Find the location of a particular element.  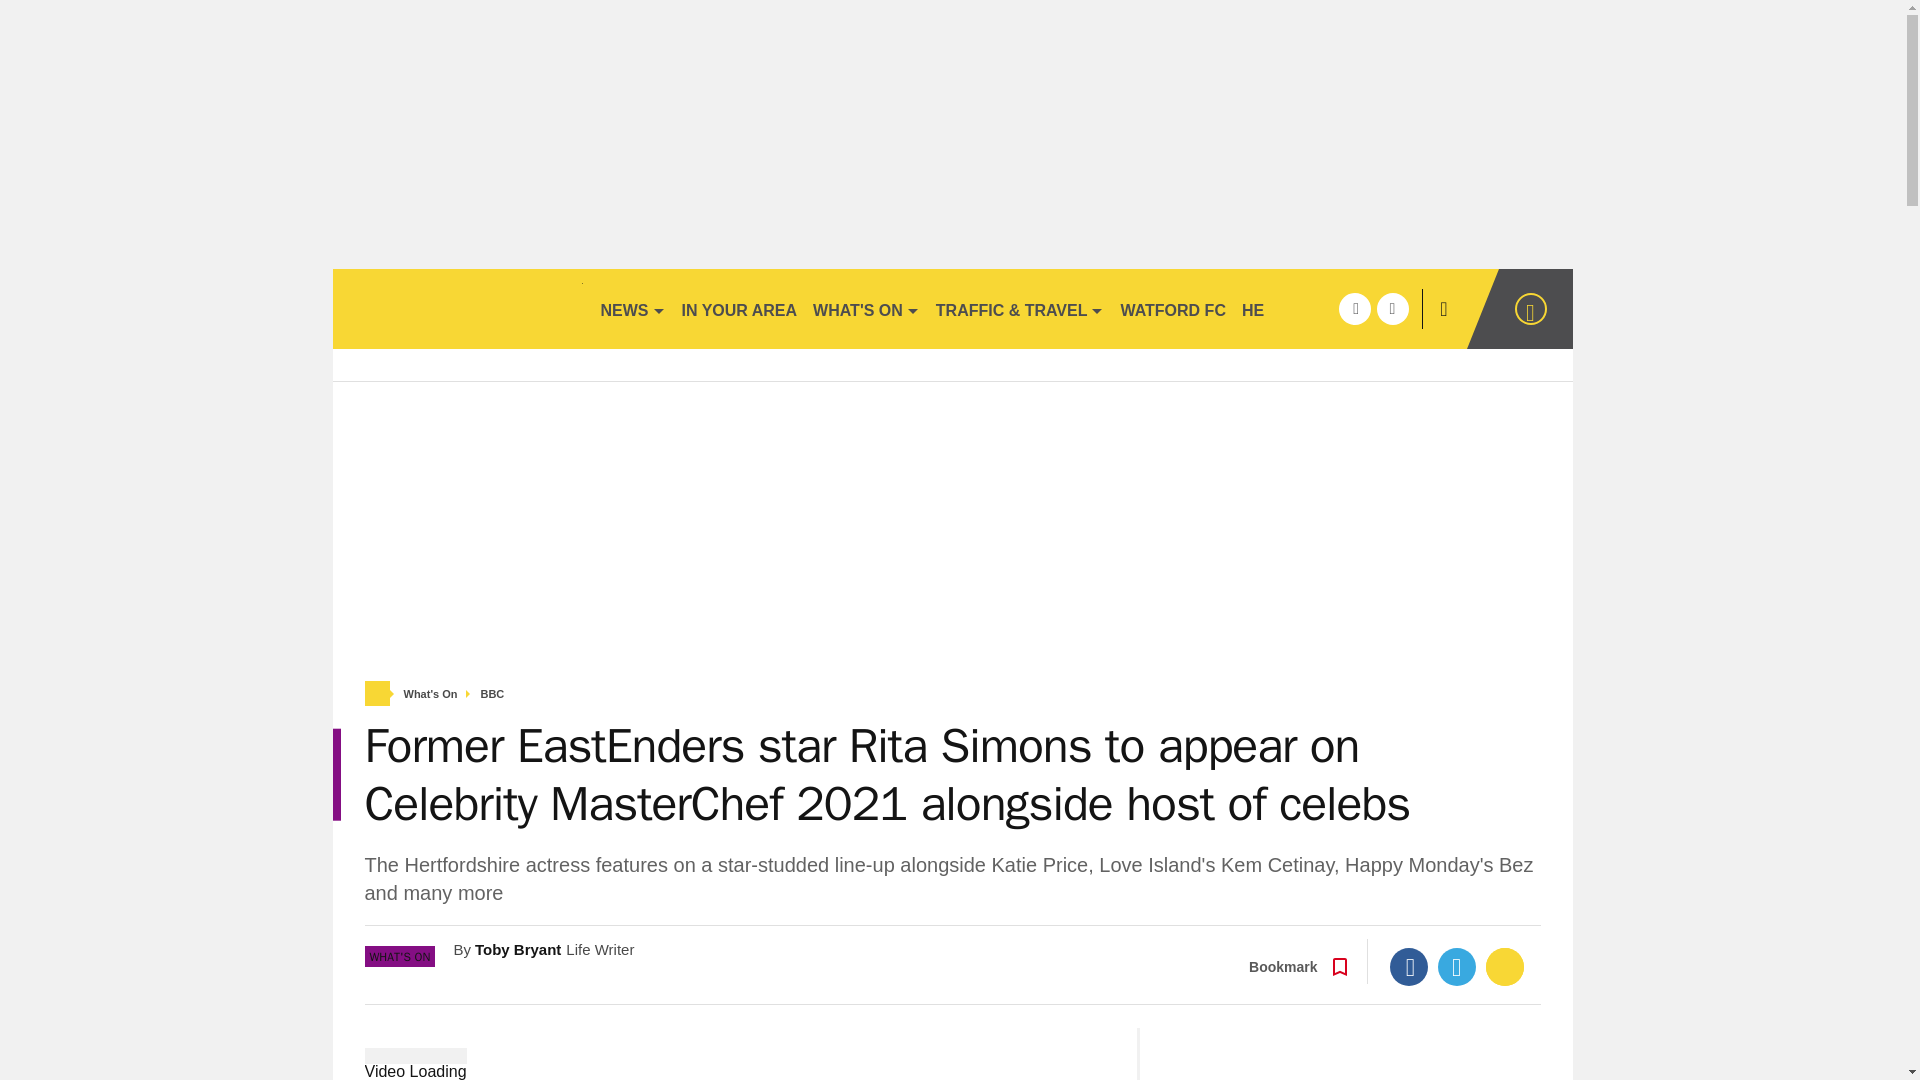

HEMEL HEMPSTEAD is located at coordinates (1322, 308).